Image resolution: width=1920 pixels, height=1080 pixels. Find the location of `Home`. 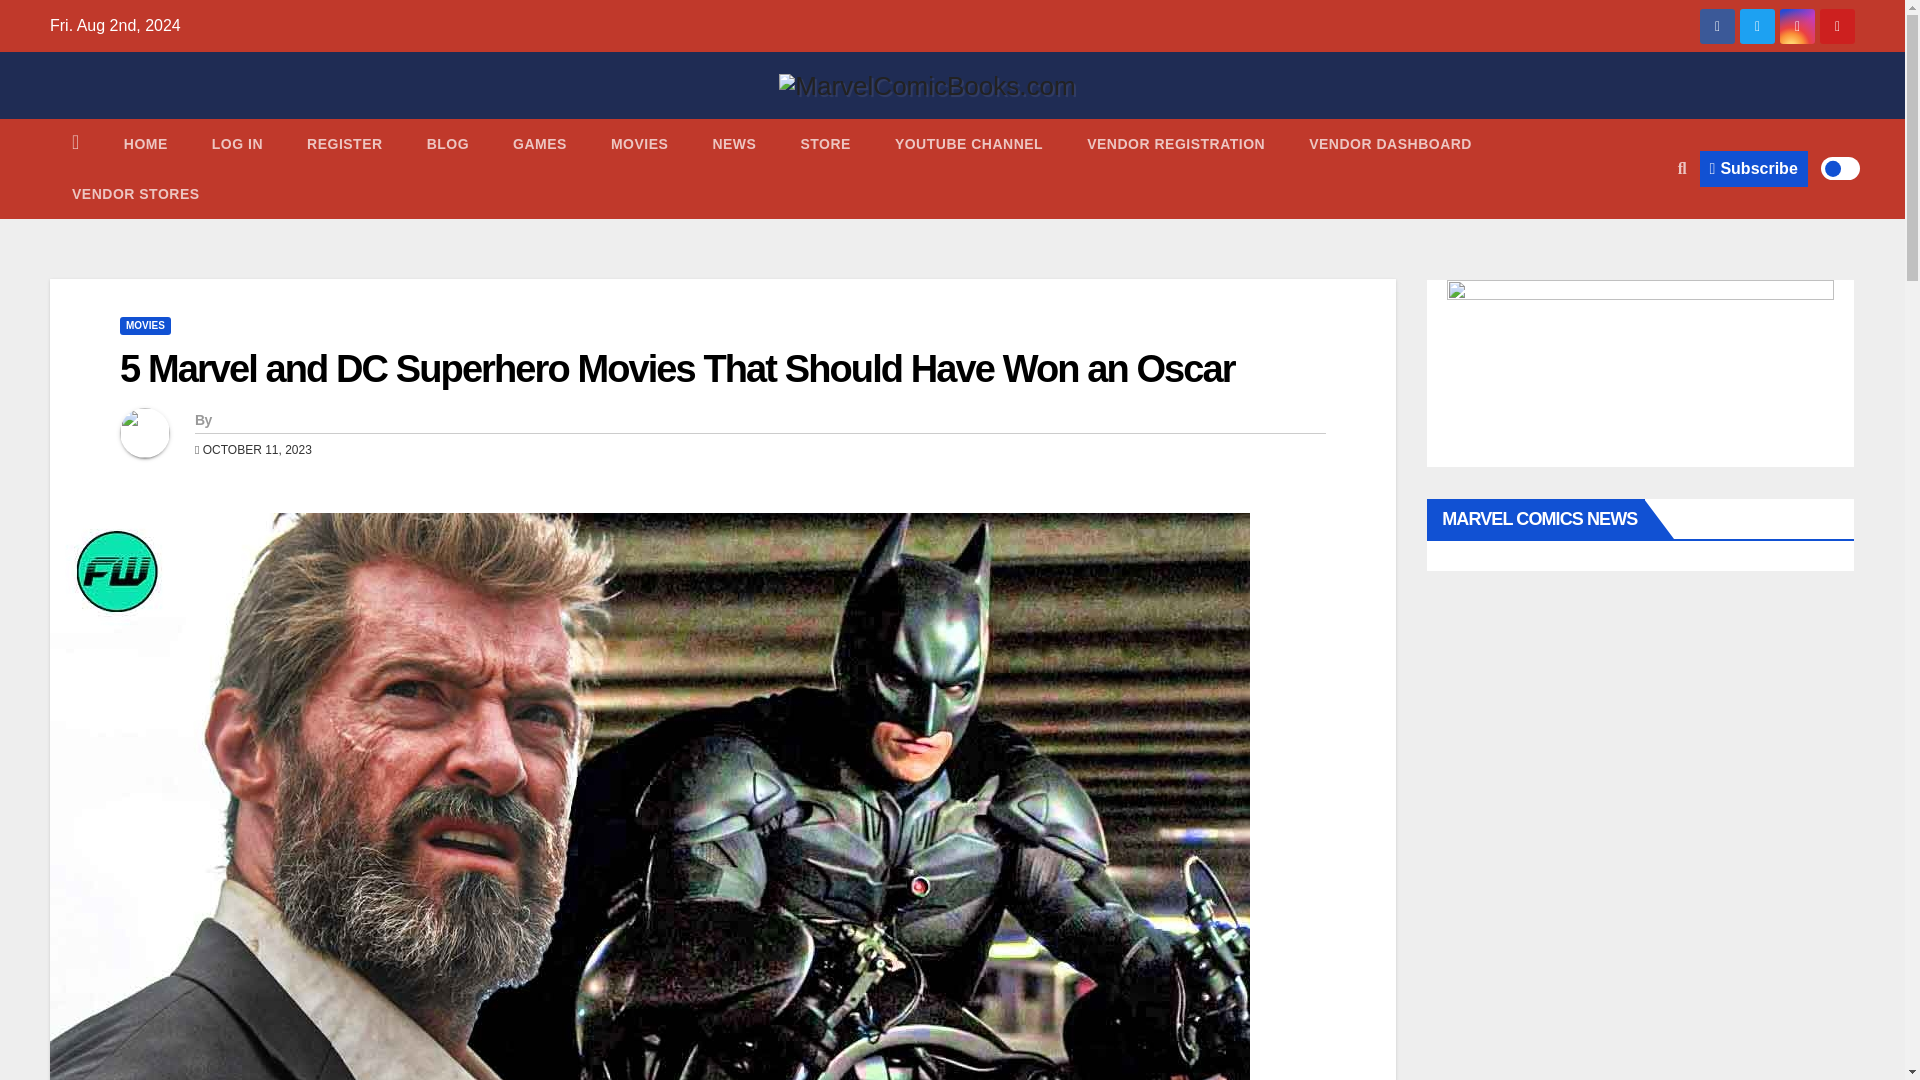

Home is located at coordinates (75, 143).